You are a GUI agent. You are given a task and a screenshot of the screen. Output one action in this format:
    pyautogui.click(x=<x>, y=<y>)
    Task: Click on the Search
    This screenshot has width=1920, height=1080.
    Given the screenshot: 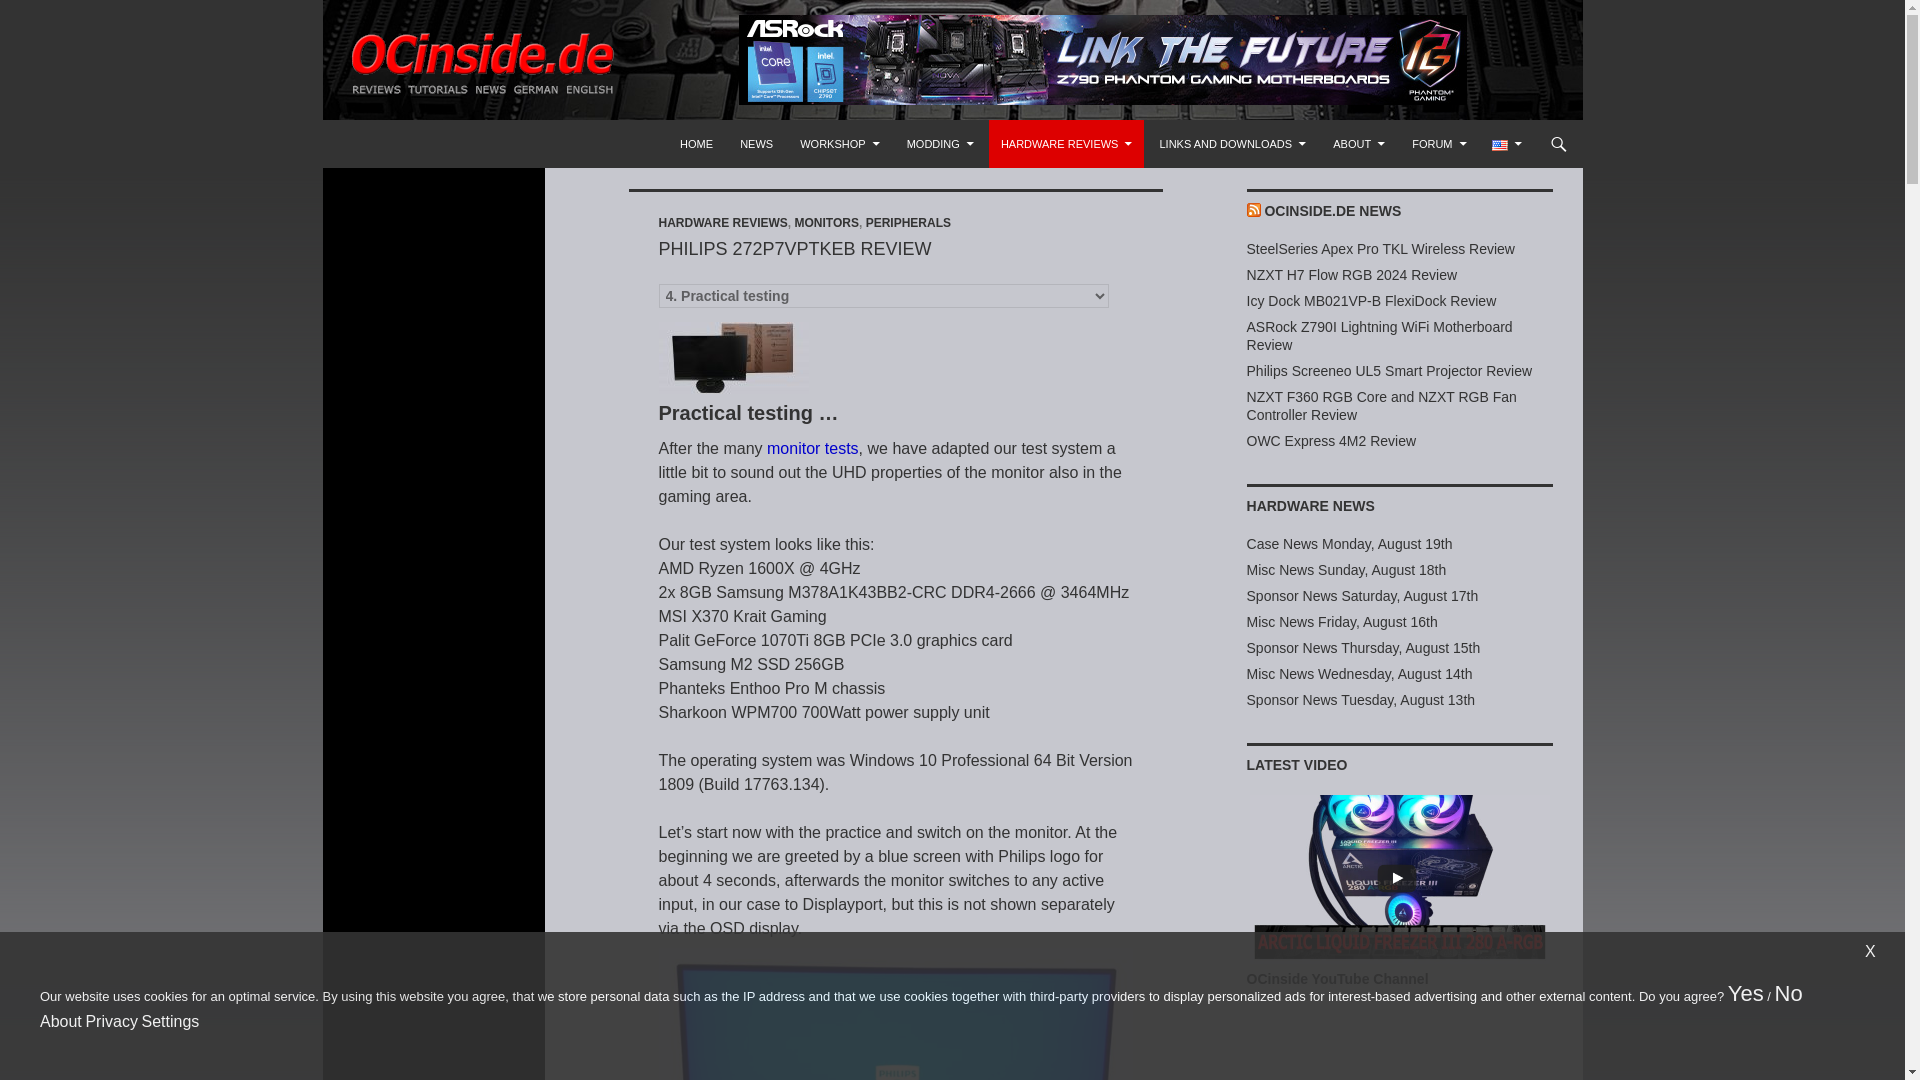 What is the action you would take?
    pyautogui.click(x=353, y=131)
    